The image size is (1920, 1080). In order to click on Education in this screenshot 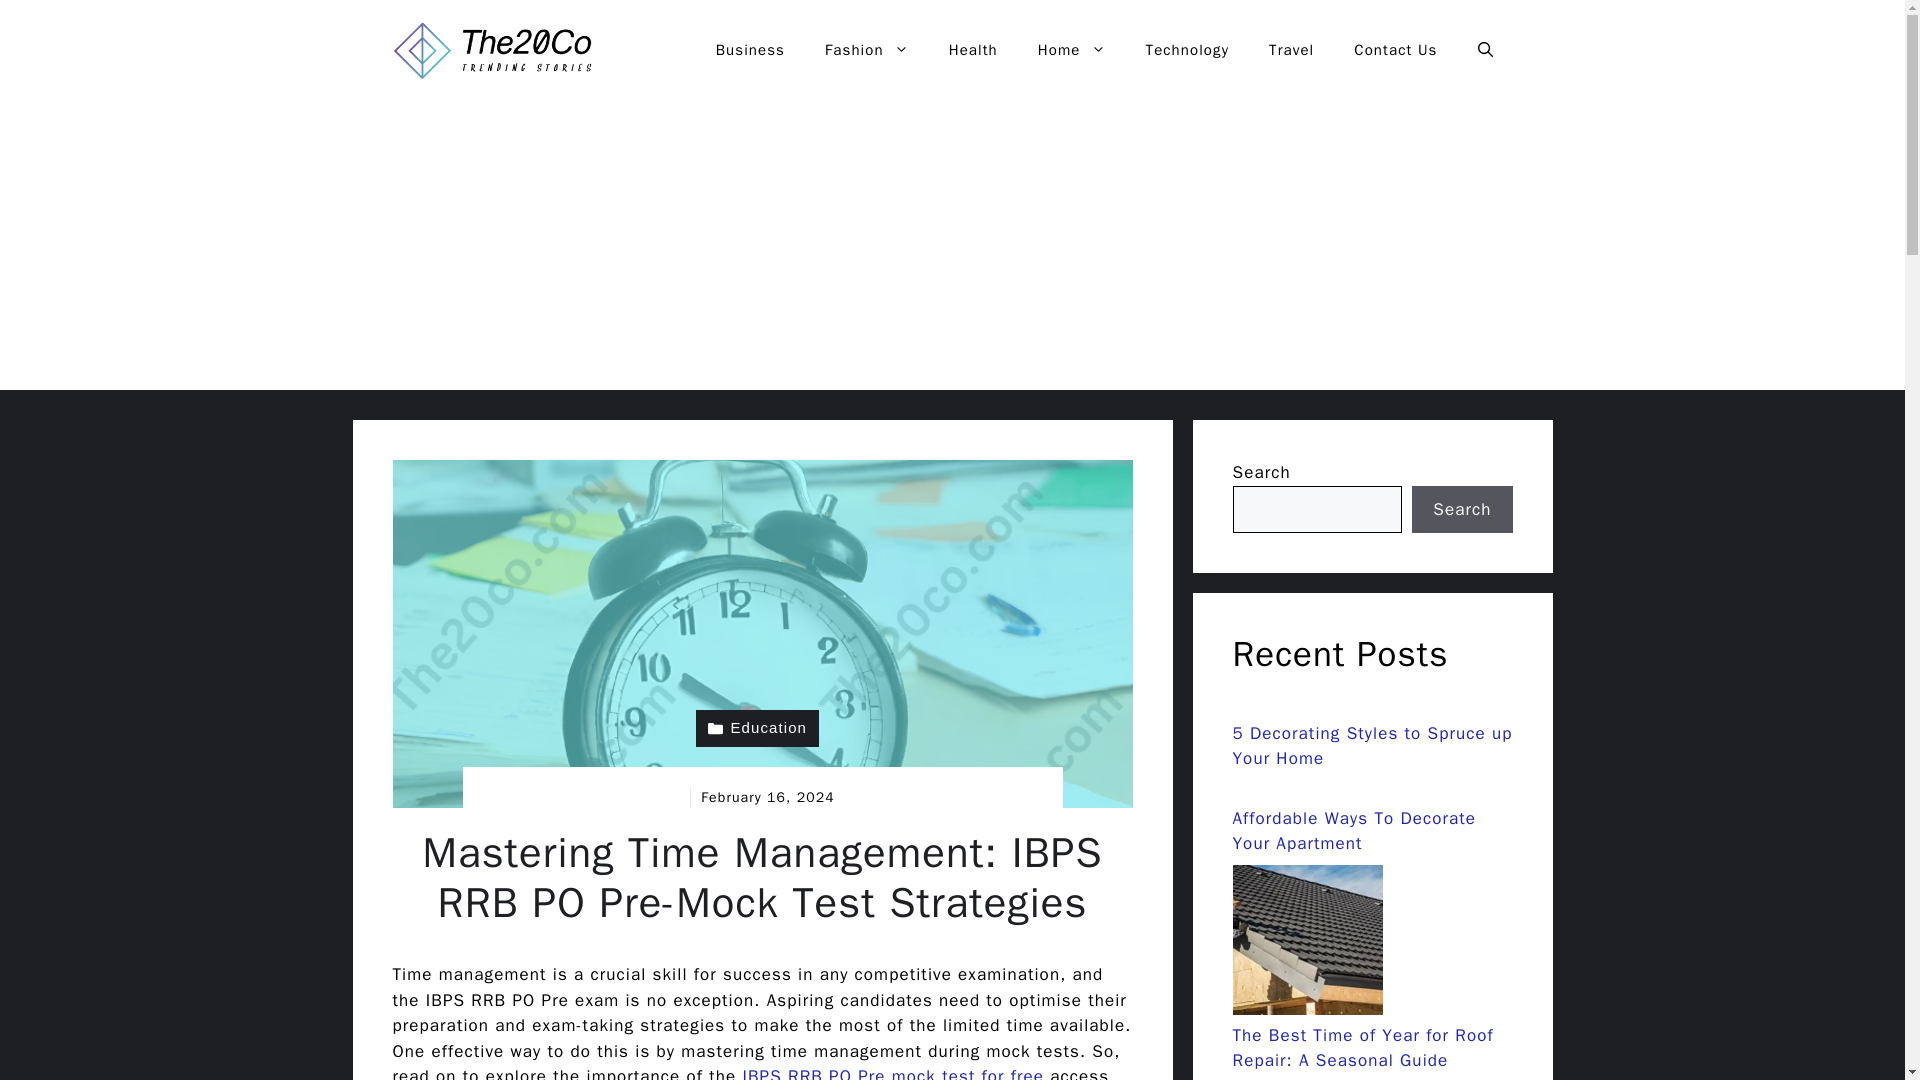, I will do `click(757, 728)`.